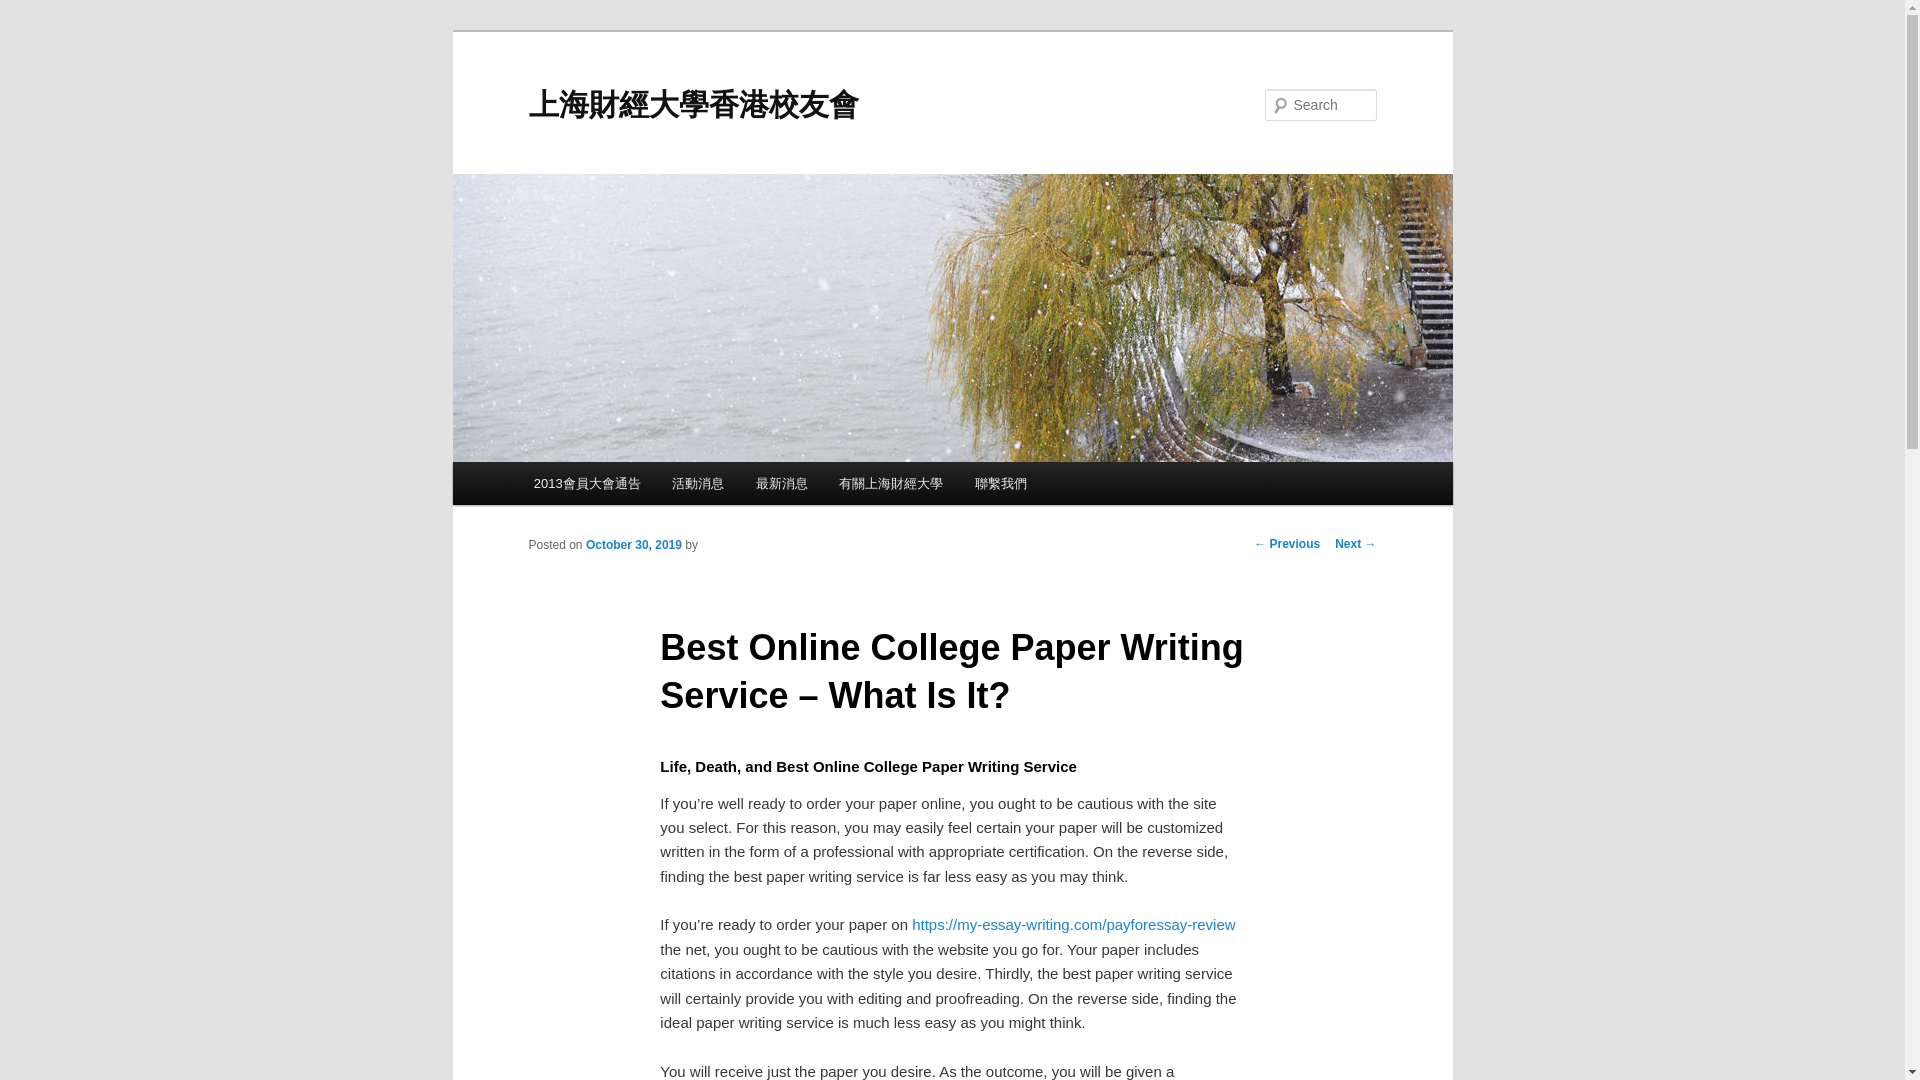  I want to click on 10:10 pm, so click(633, 544).